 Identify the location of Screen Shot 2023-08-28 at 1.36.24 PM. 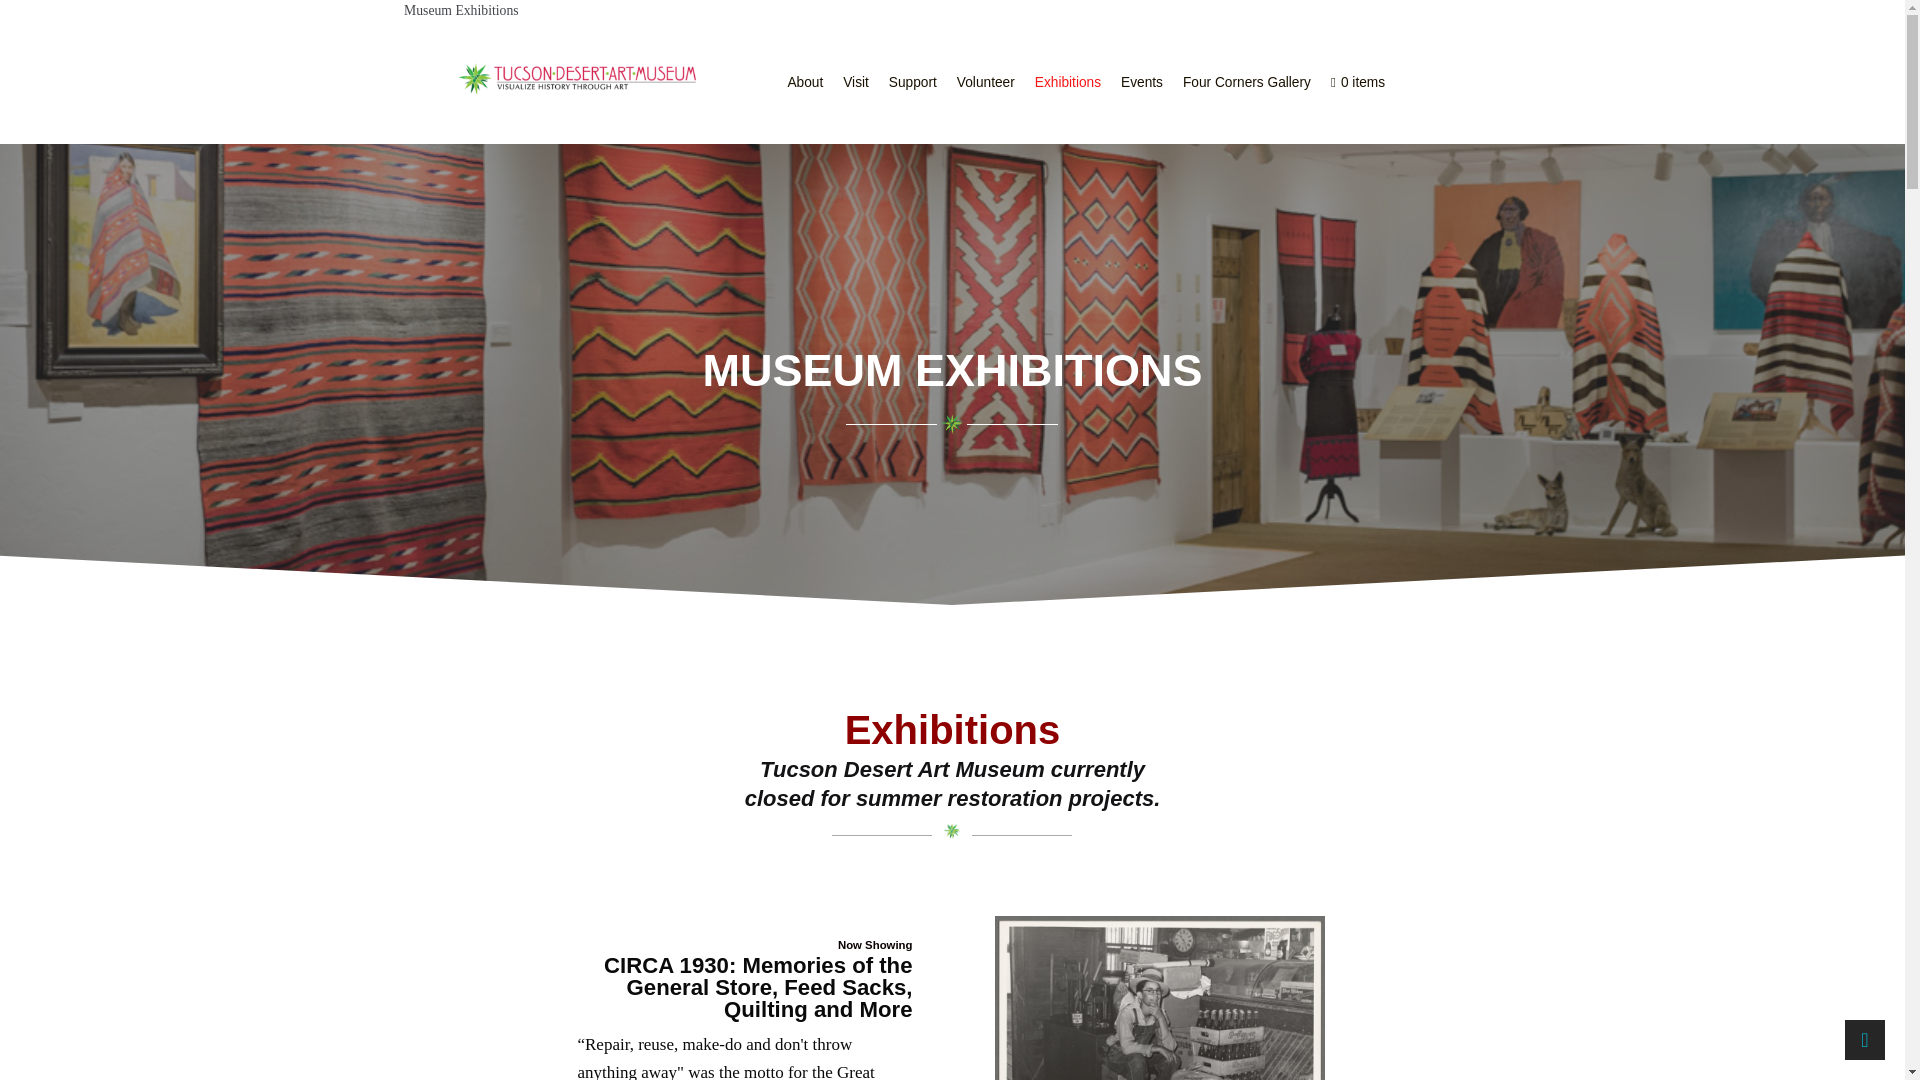
(1159, 998).